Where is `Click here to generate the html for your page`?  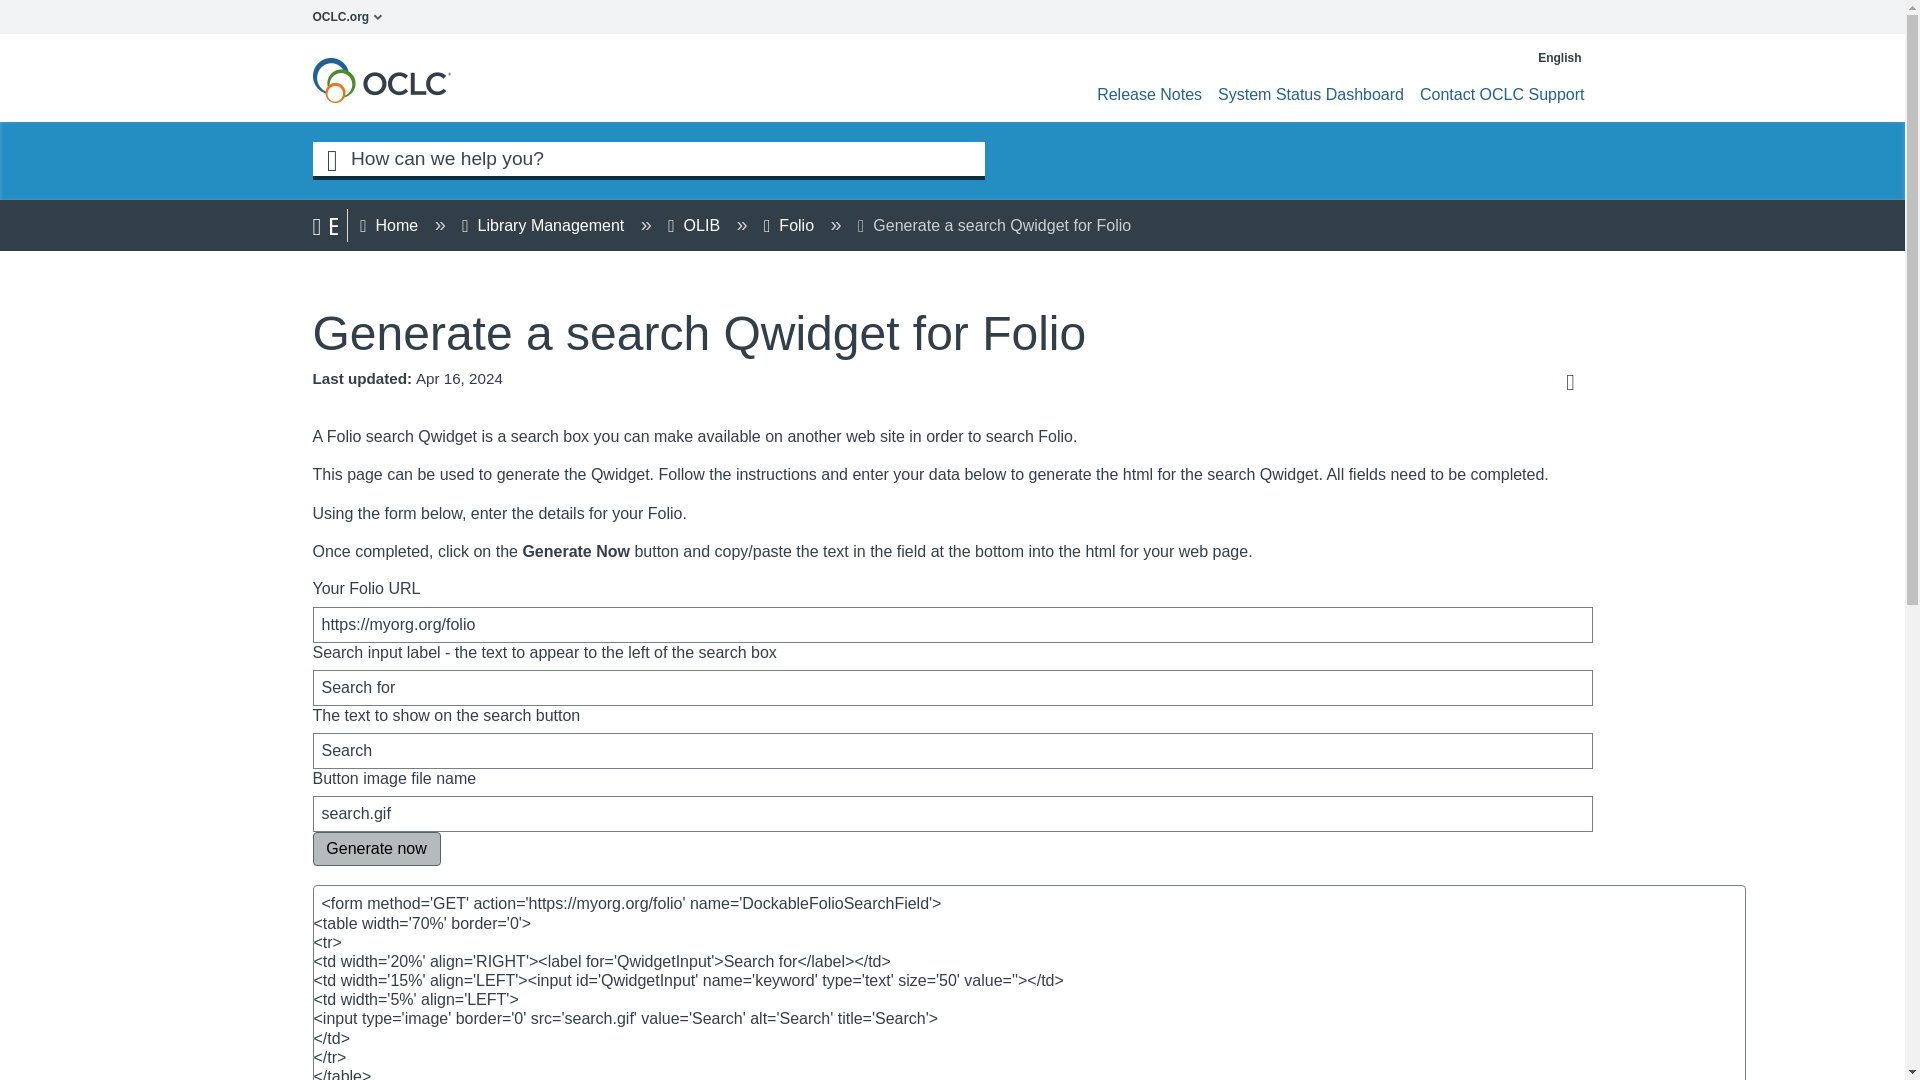 Click here to generate the html for your page is located at coordinates (375, 848).